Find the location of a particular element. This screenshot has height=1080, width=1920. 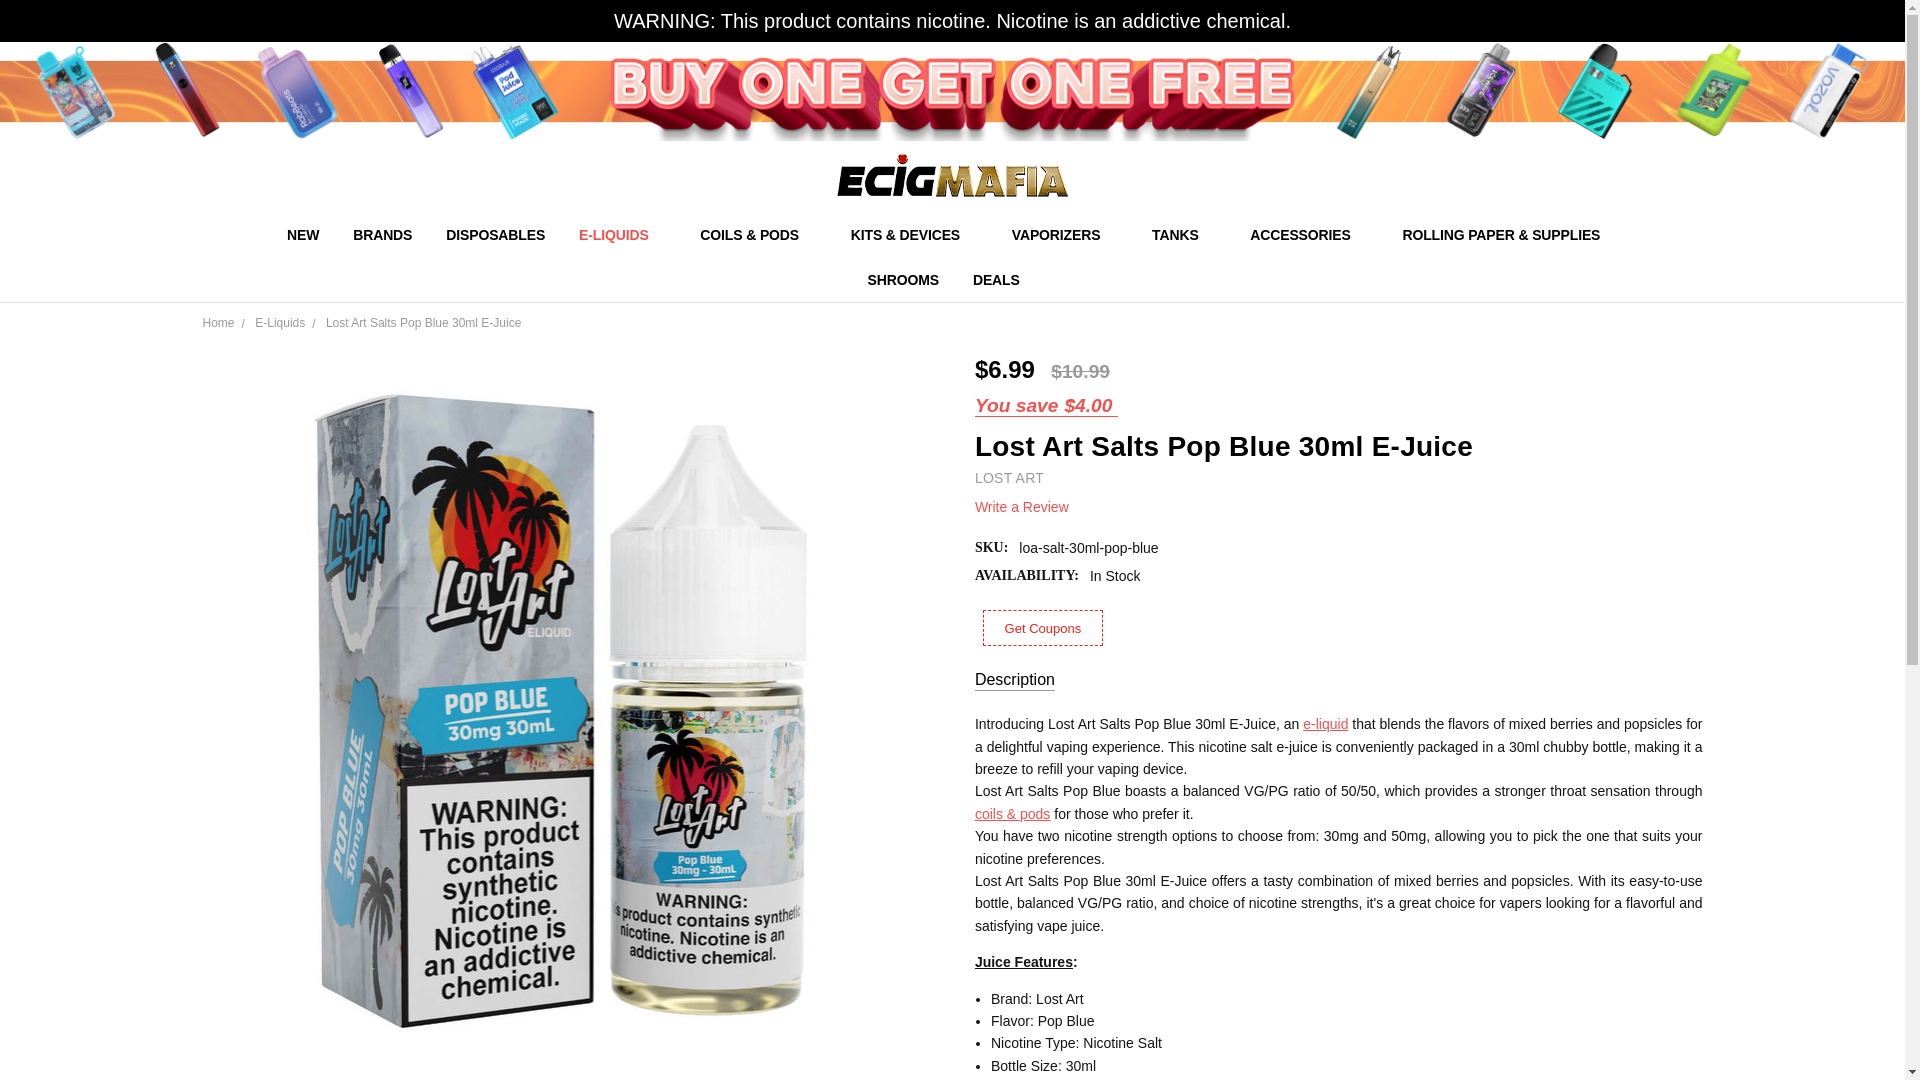

DISPOSABLES is located at coordinates (495, 234).